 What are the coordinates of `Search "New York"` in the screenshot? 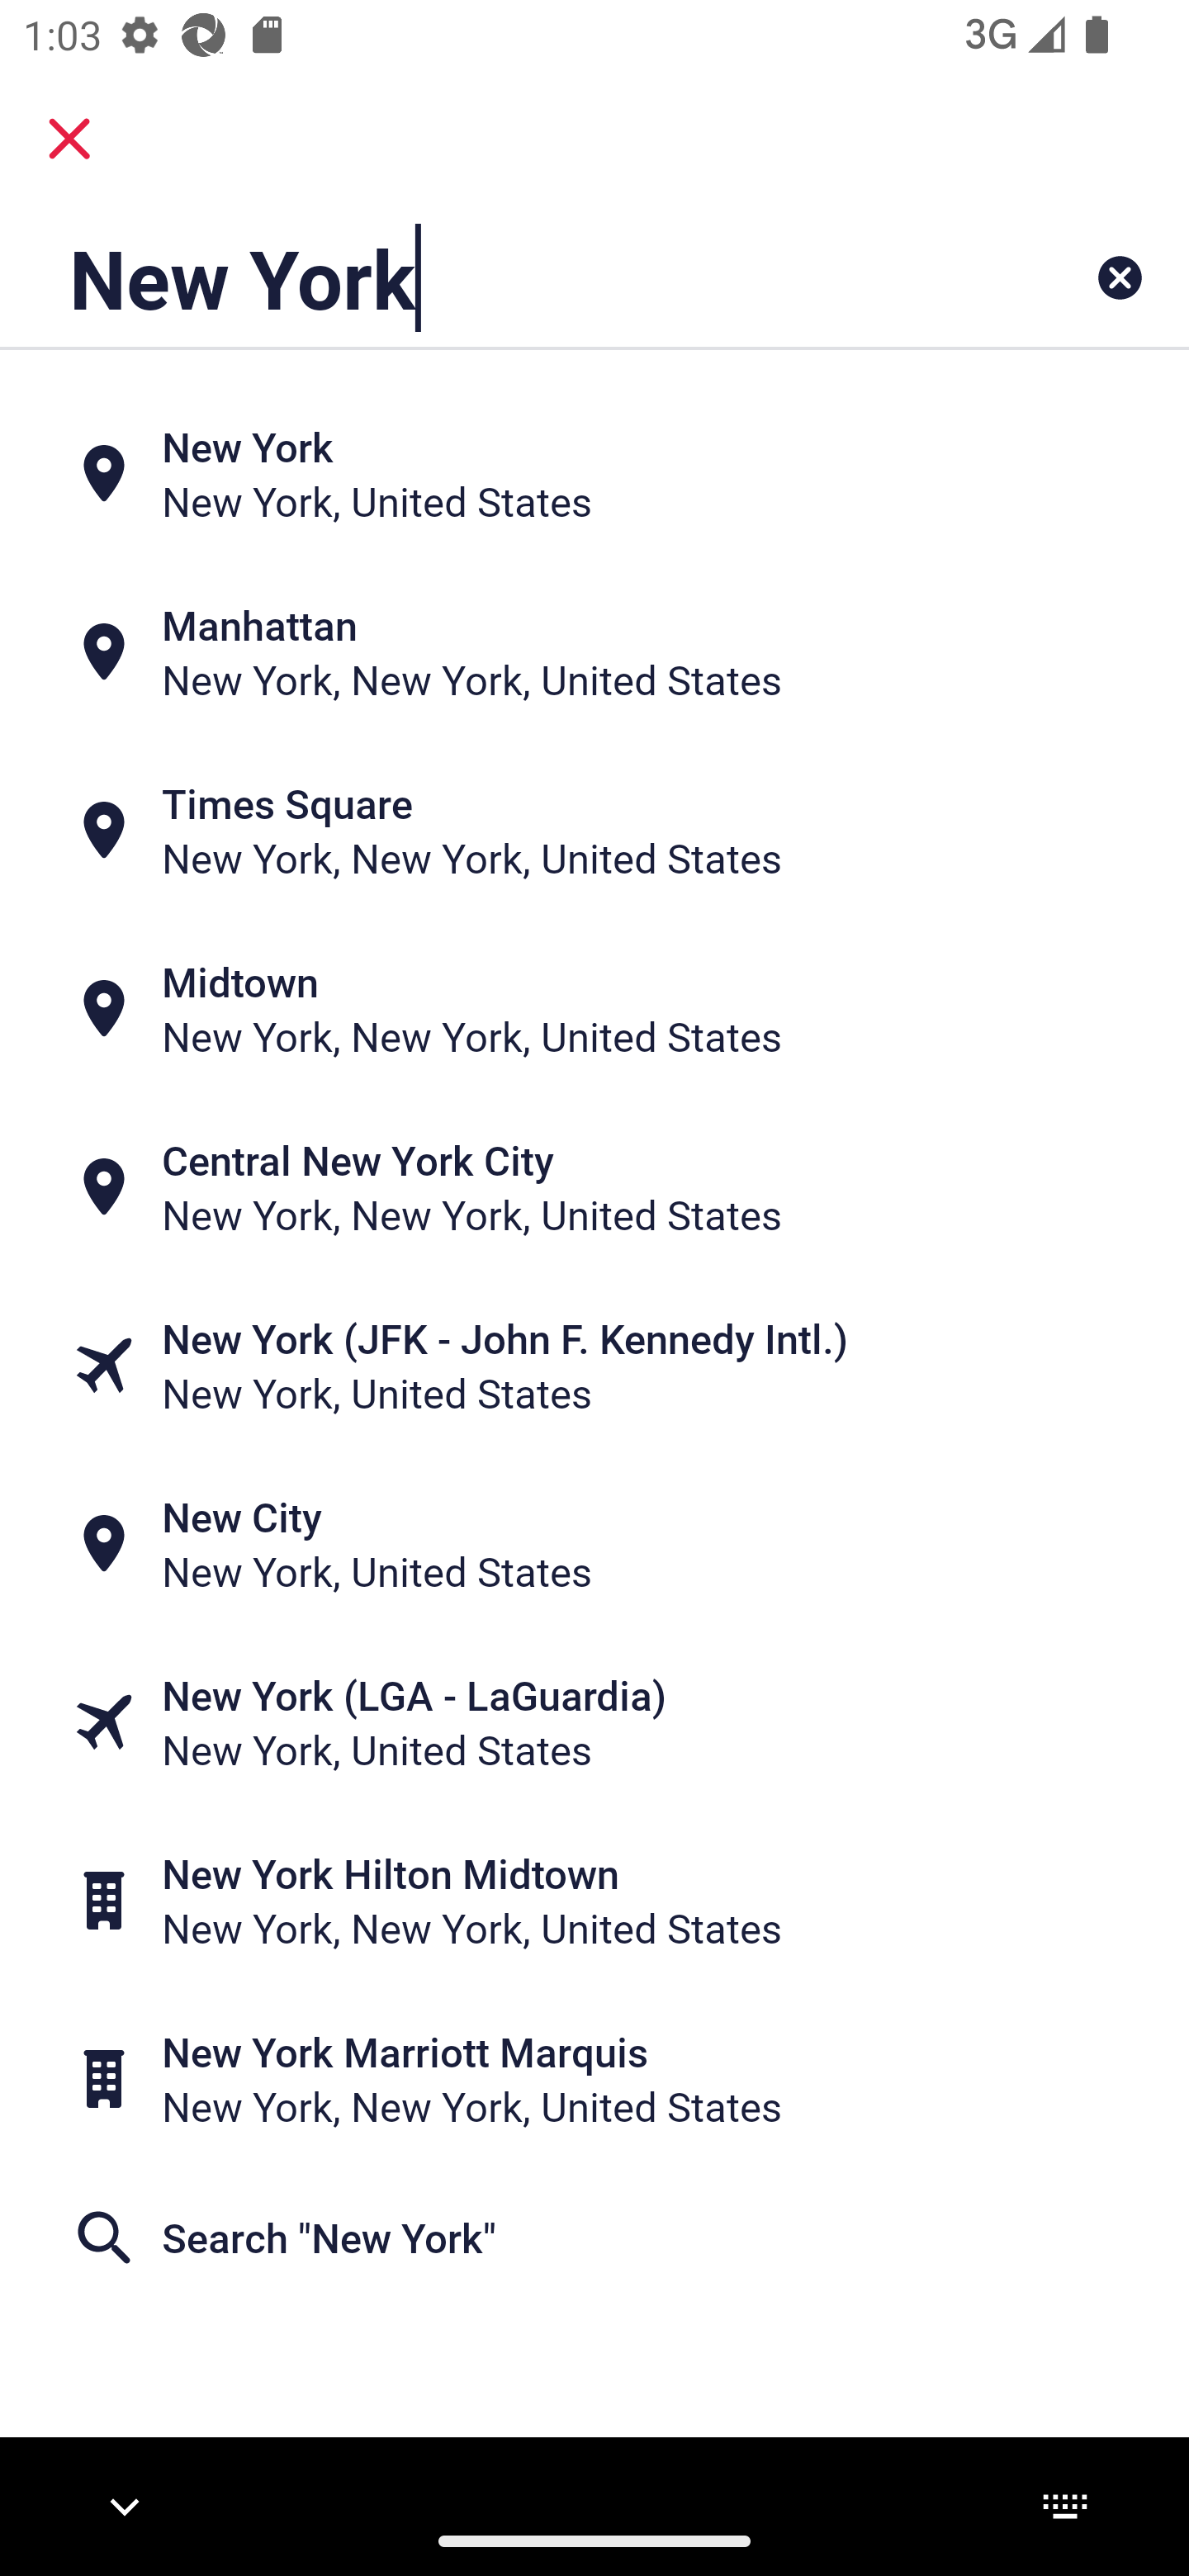 It's located at (594, 2238).